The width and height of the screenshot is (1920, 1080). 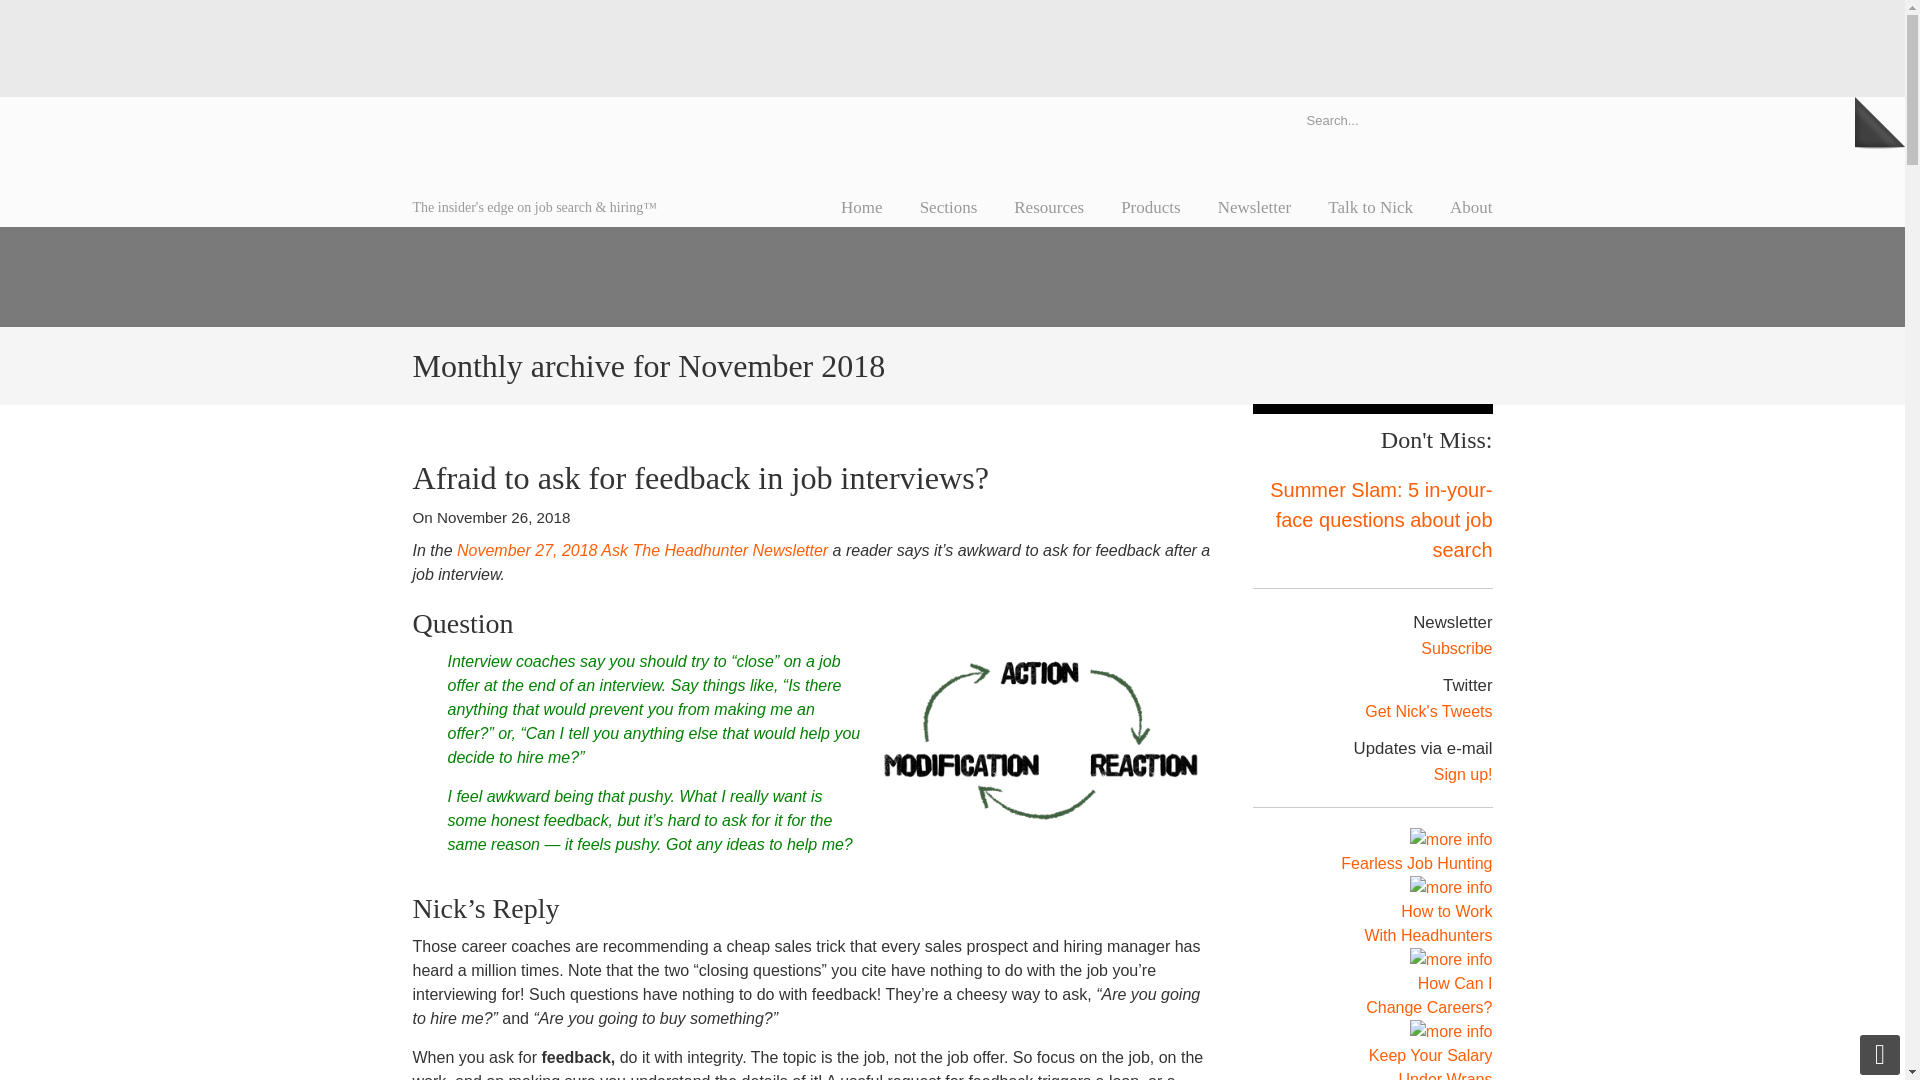 What do you see at coordinates (1471, 119) in the screenshot?
I see `search` at bounding box center [1471, 119].